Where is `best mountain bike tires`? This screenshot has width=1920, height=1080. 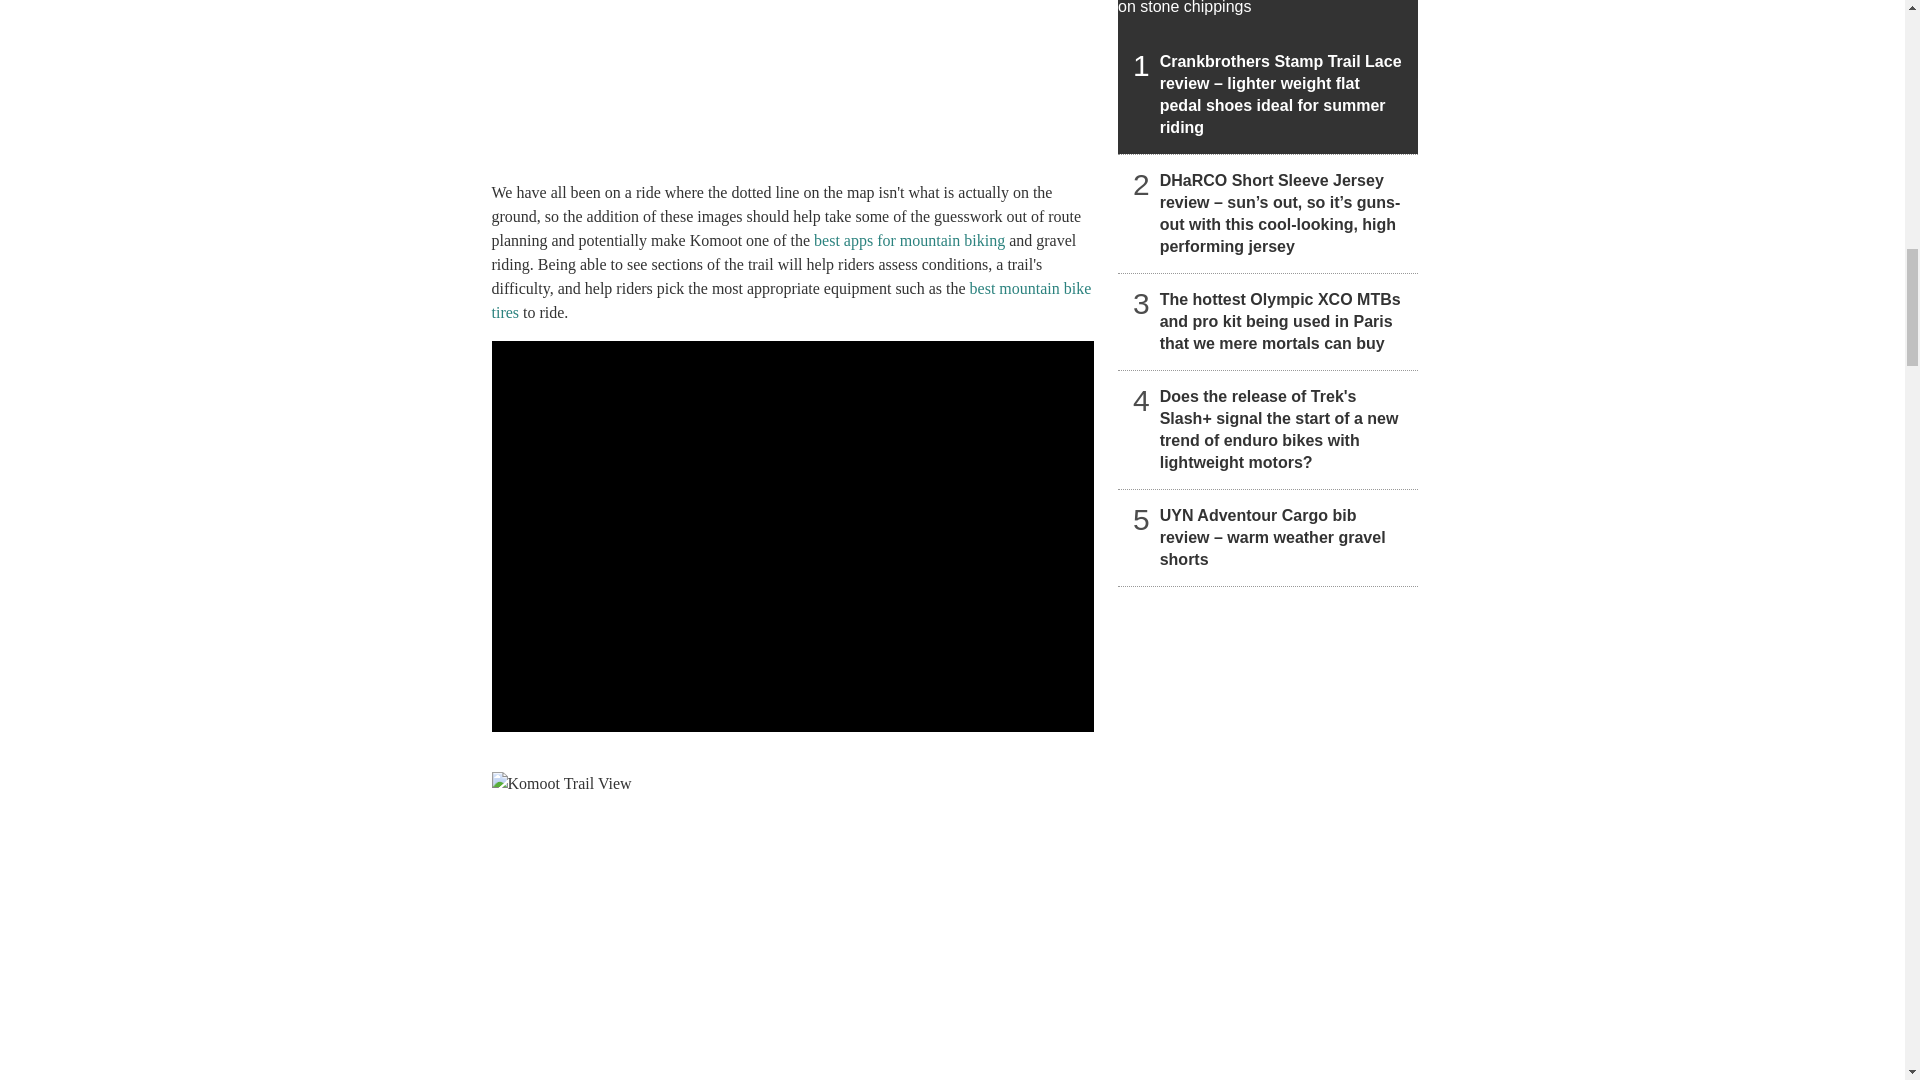
best mountain bike tires is located at coordinates (792, 300).